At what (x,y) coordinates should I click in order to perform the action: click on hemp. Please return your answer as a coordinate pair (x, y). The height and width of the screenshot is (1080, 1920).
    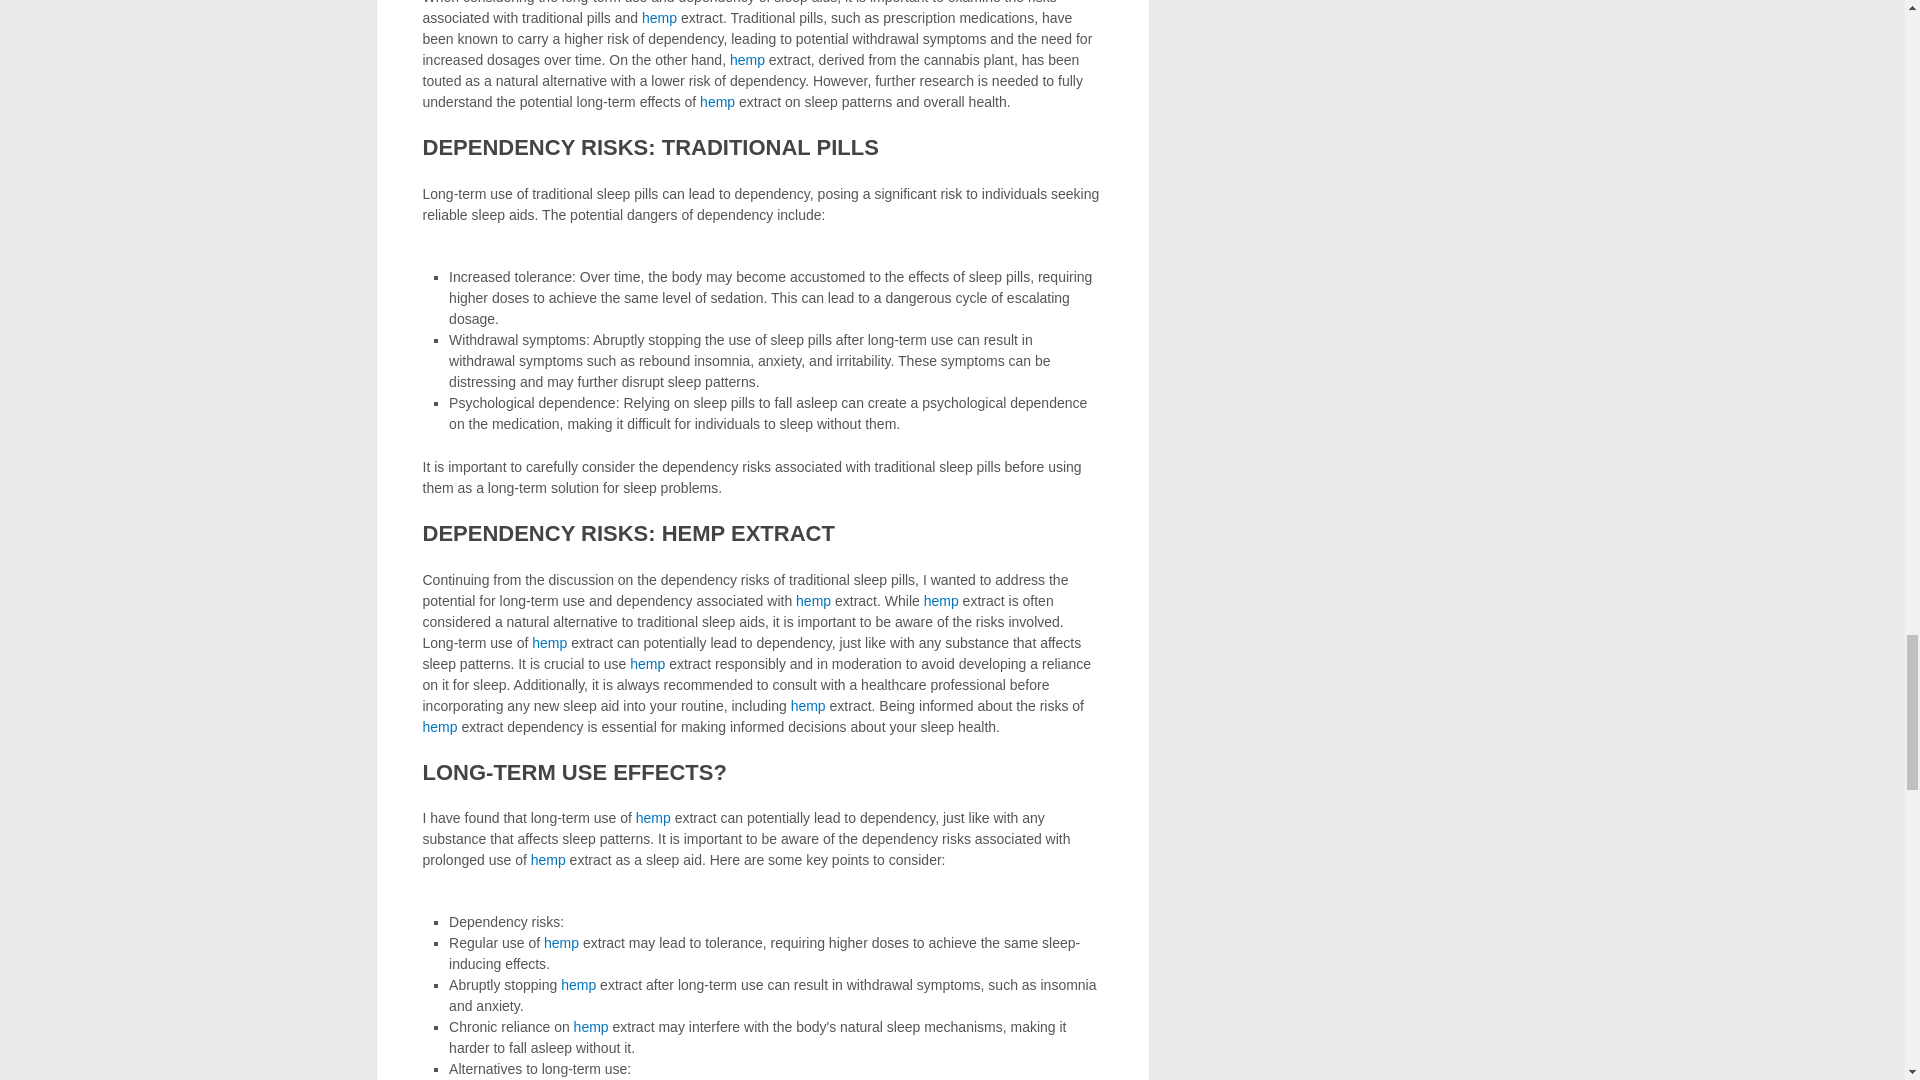
    Looking at the image, I should click on (591, 1026).